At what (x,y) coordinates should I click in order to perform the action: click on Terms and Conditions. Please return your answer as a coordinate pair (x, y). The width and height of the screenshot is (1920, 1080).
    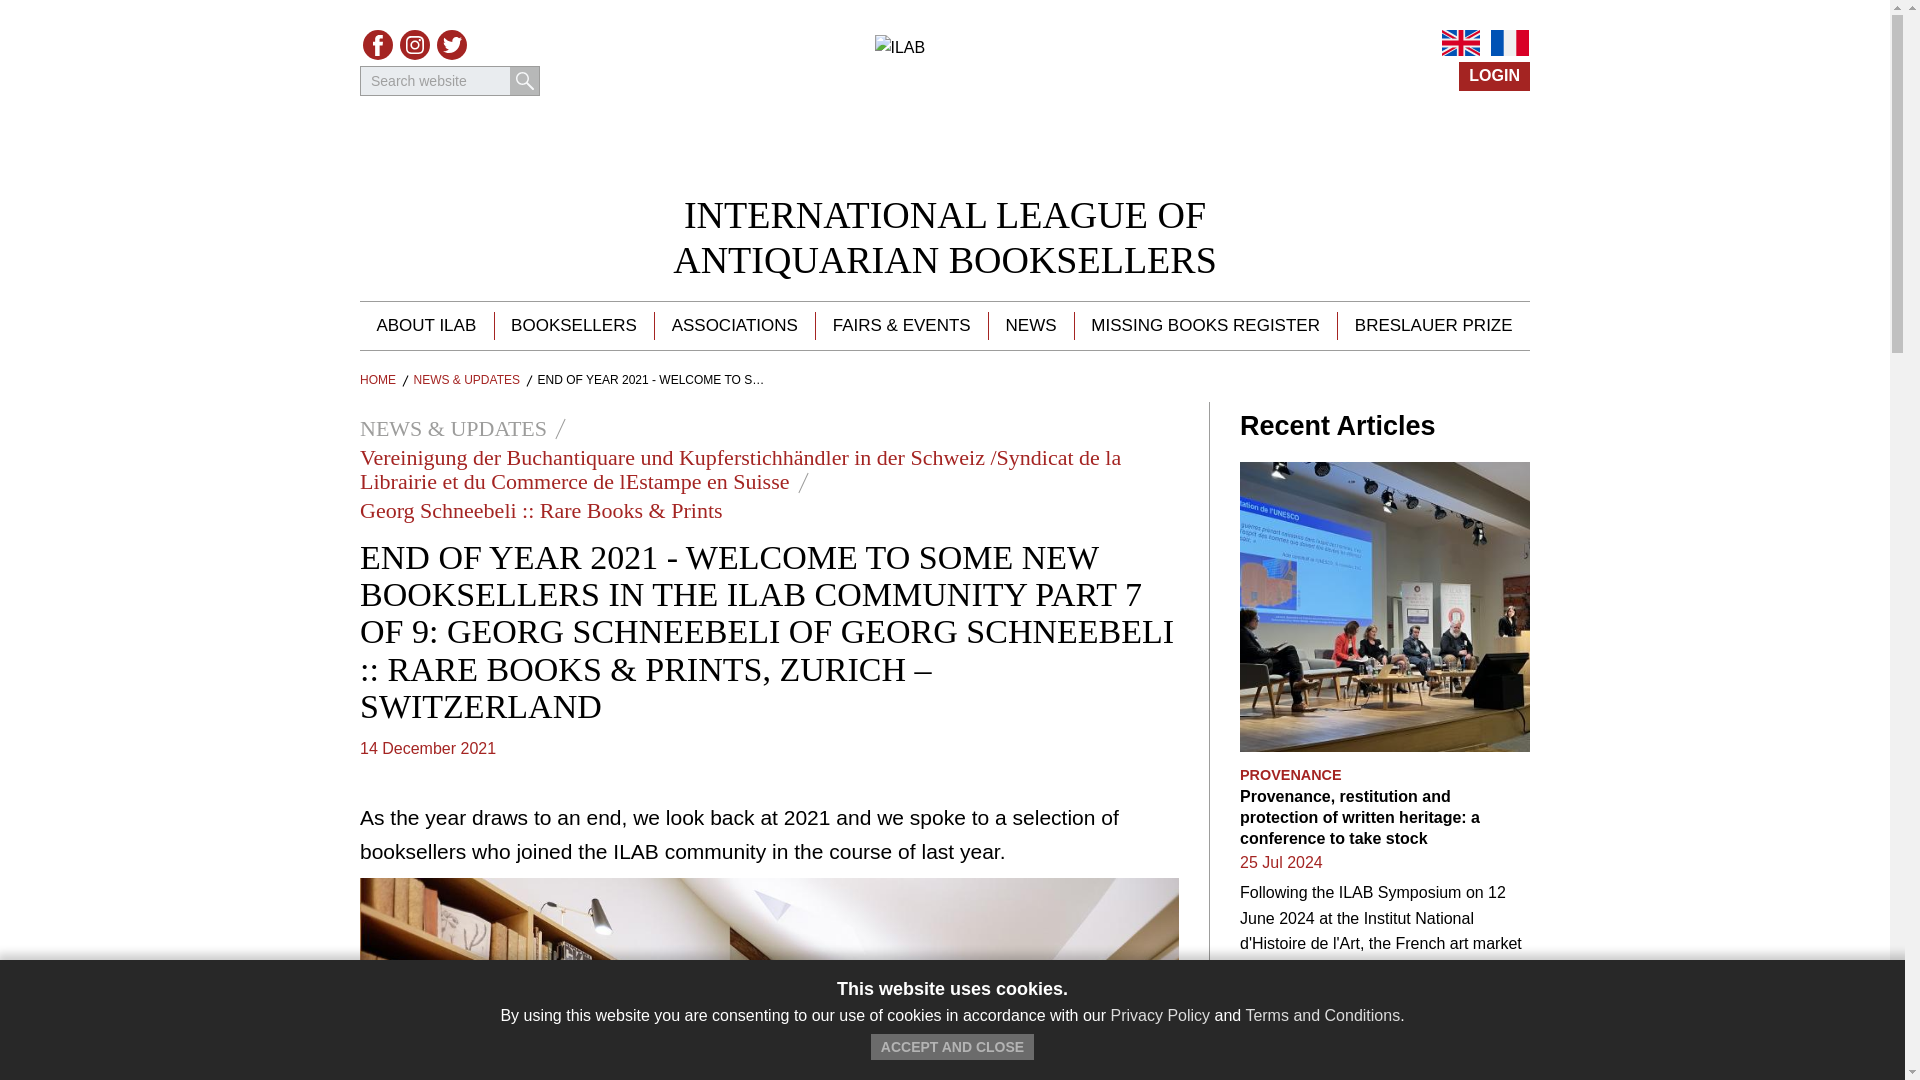
    Looking at the image, I should click on (945, 238).